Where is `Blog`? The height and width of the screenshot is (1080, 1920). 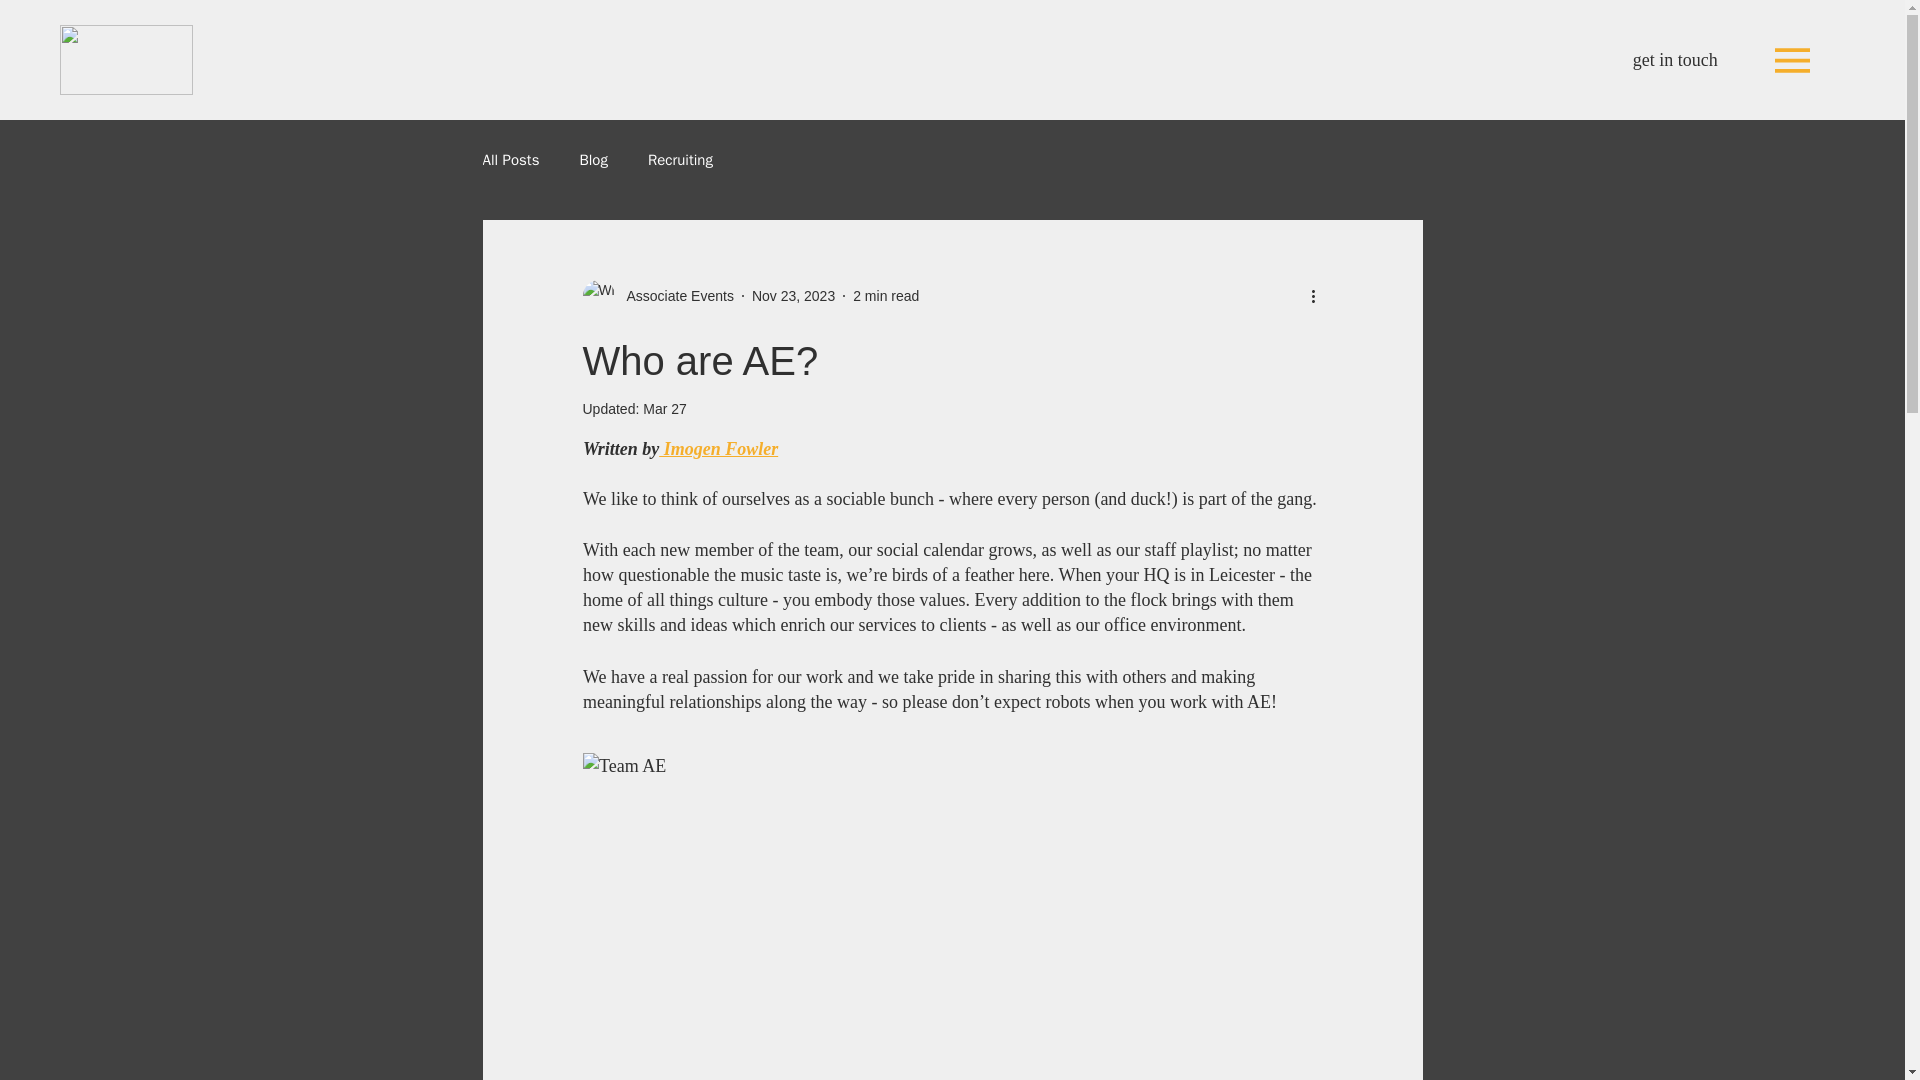 Blog is located at coordinates (592, 159).